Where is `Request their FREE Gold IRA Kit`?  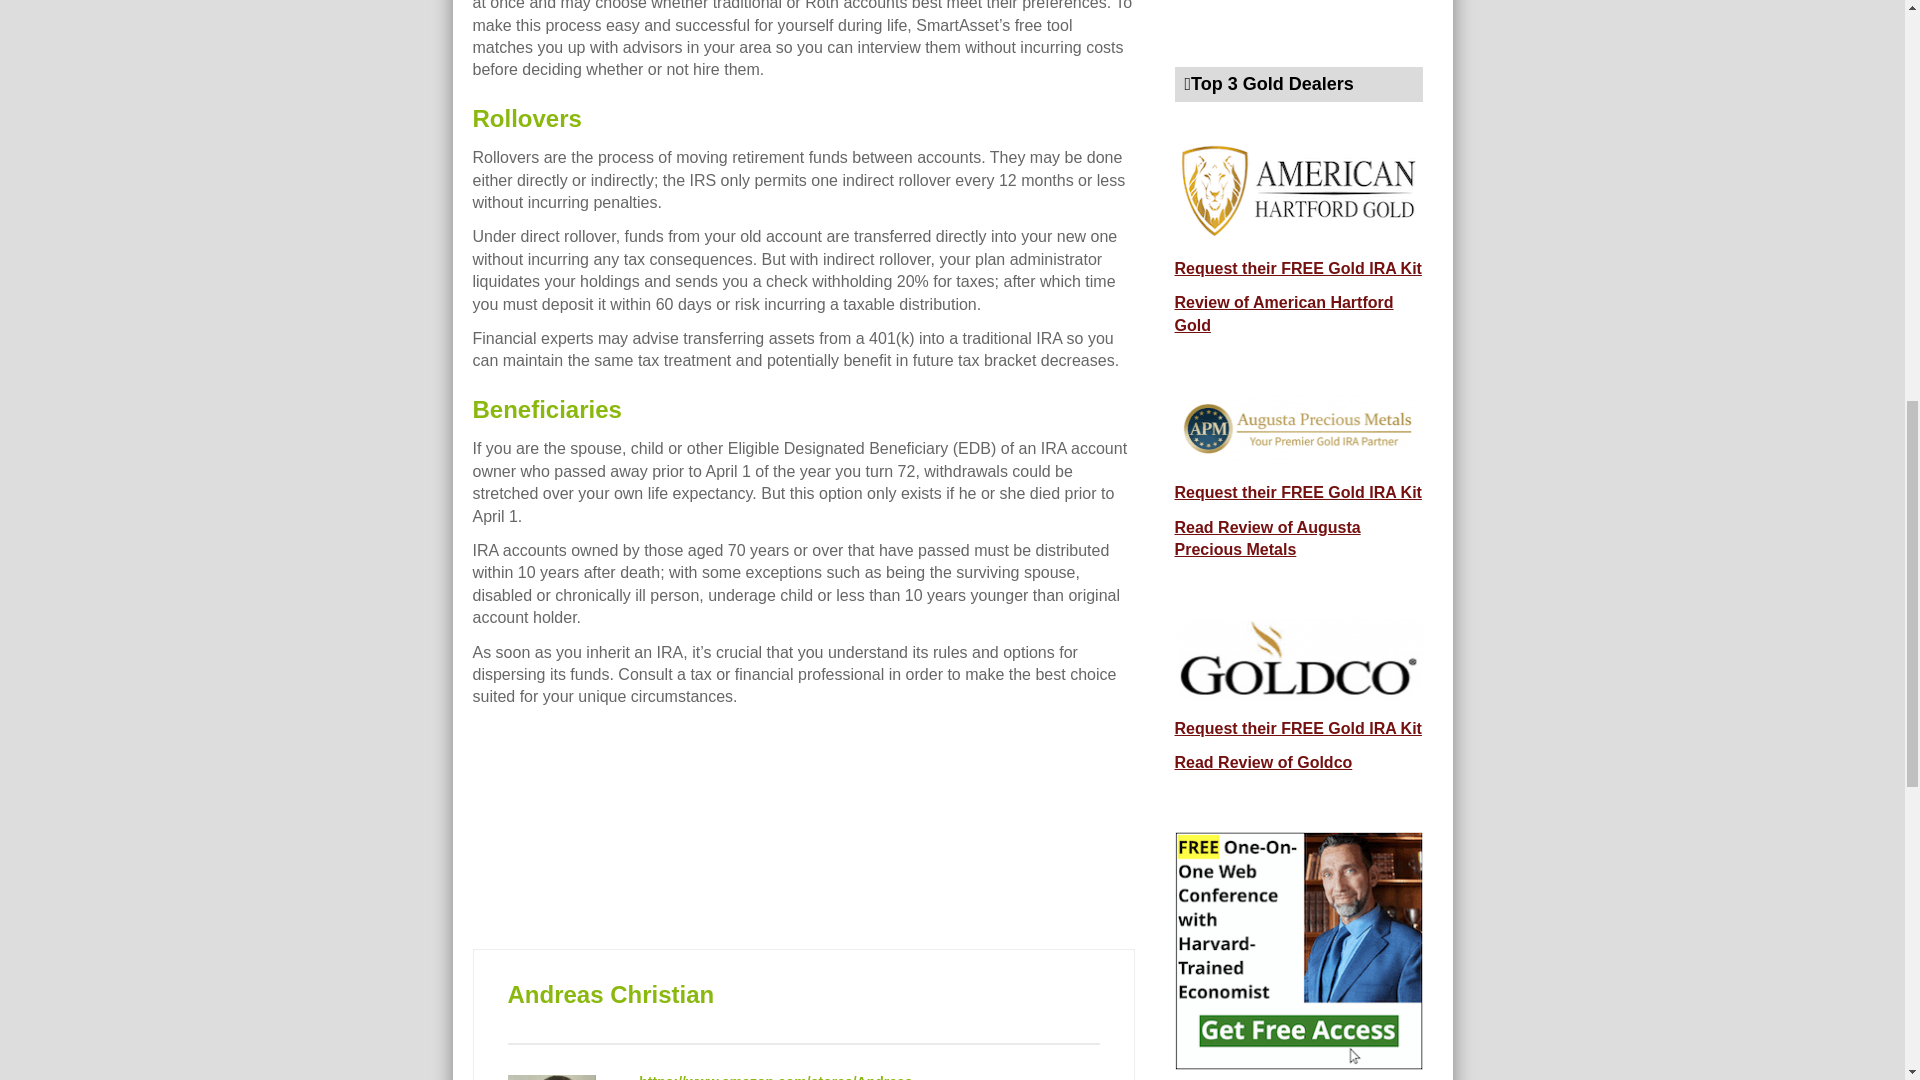
Request their FREE Gold IRA Kit is located at coordinates (1296, 728).